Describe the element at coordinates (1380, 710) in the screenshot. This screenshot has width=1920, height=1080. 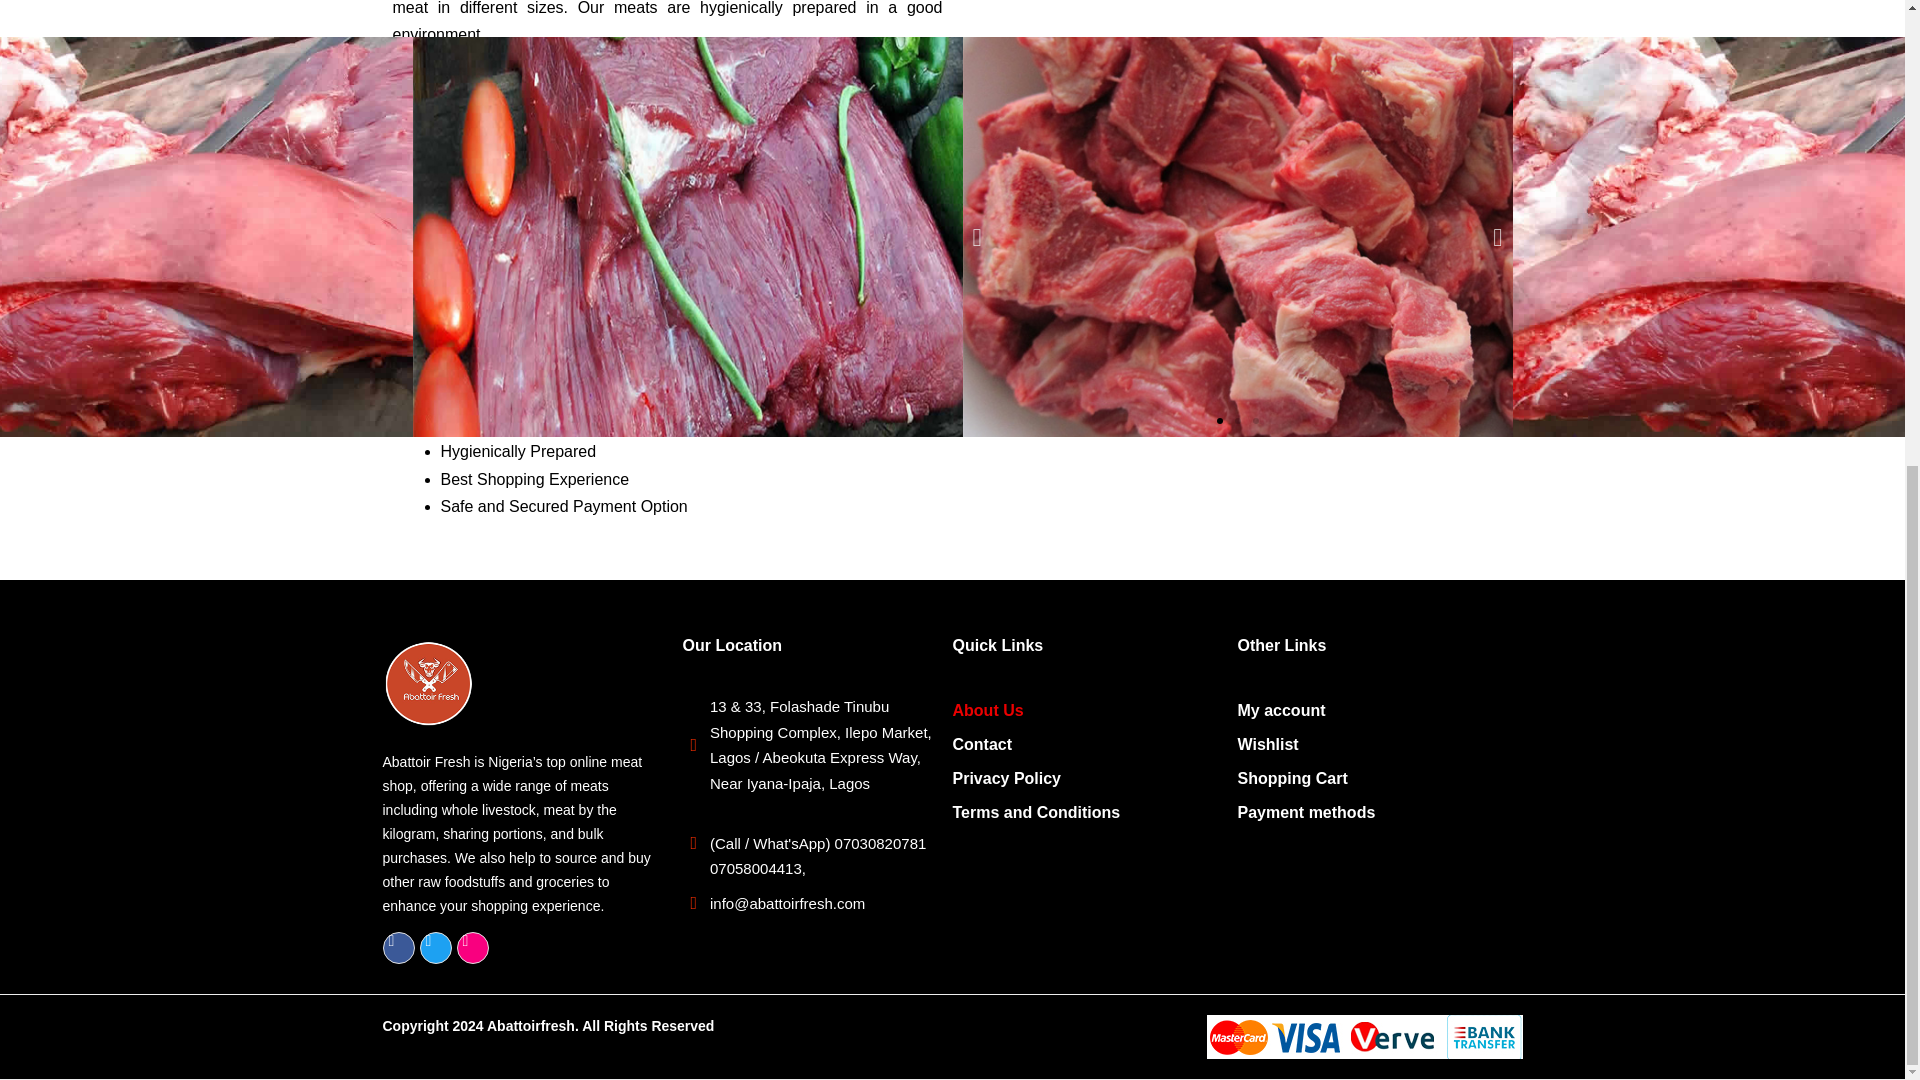
I see `My account` at that location.